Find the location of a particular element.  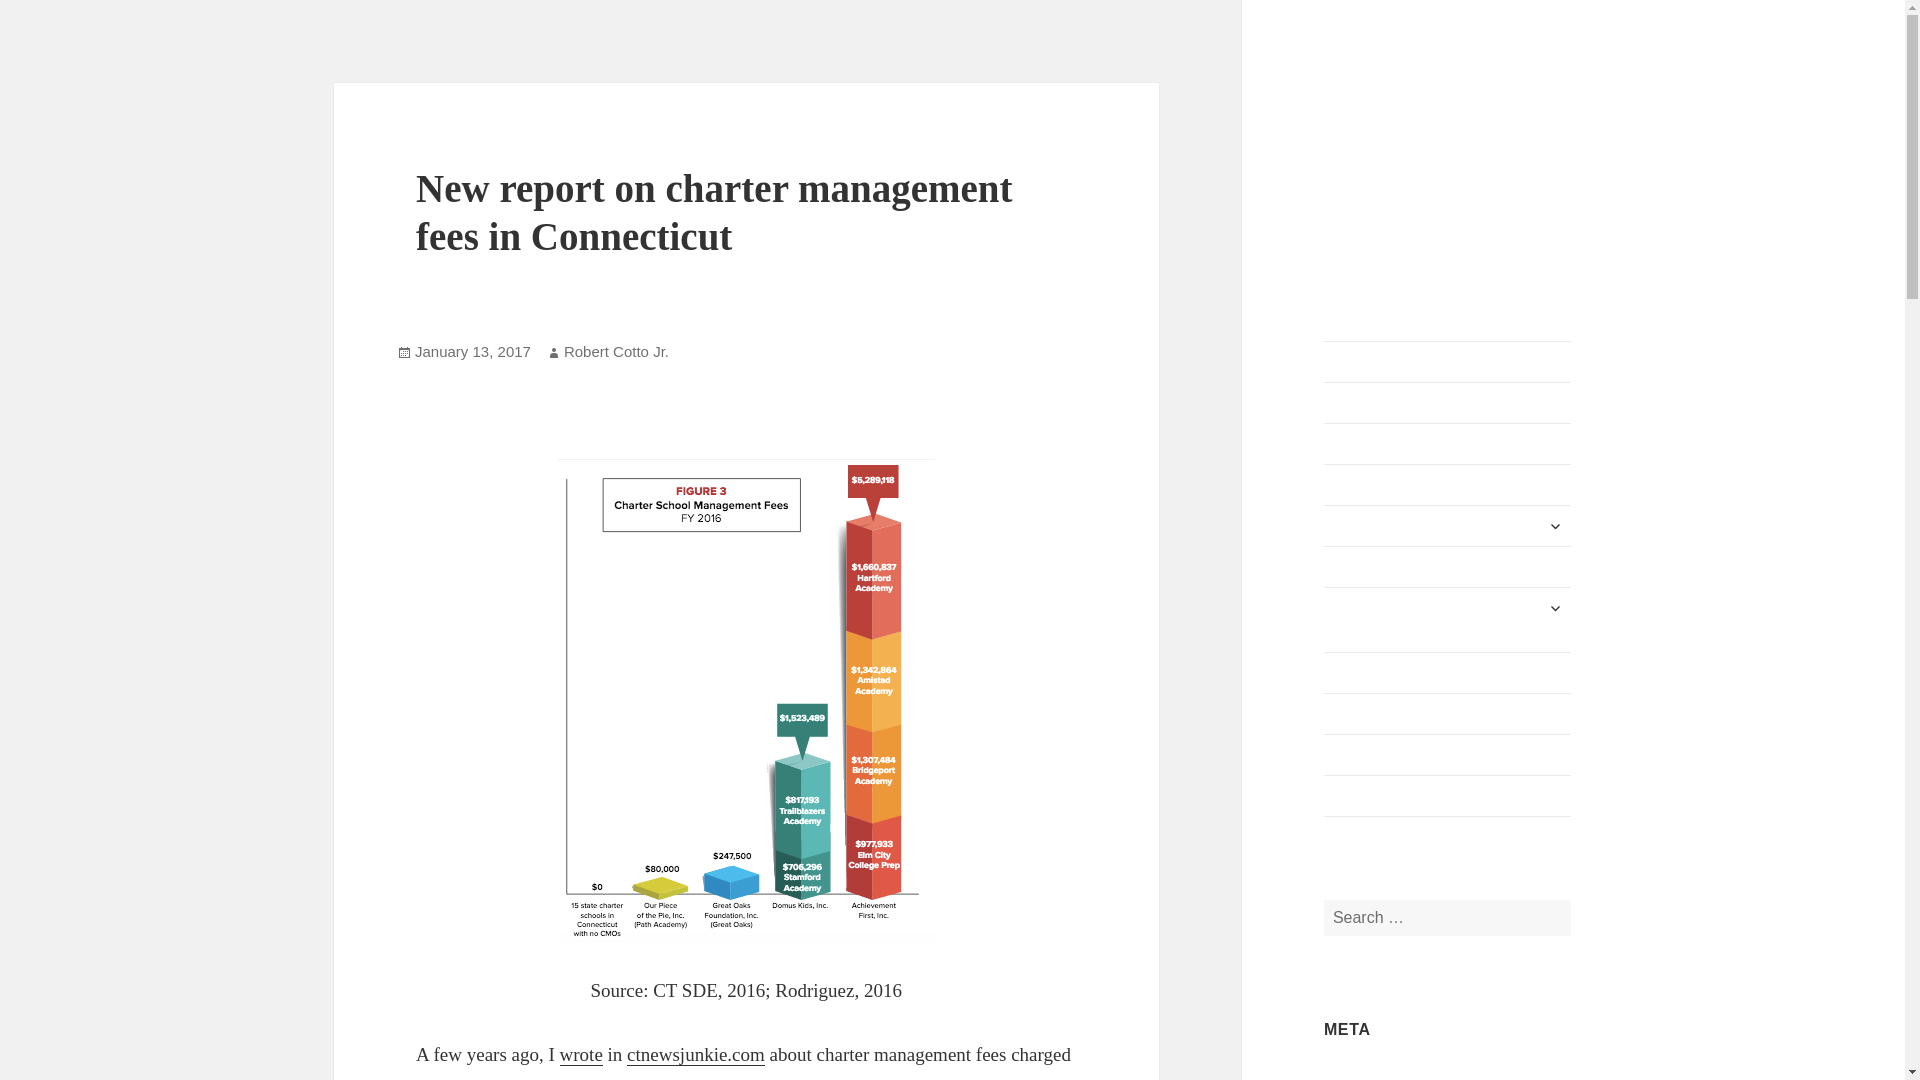

expand child menu is located at coordinates (1554, 608).